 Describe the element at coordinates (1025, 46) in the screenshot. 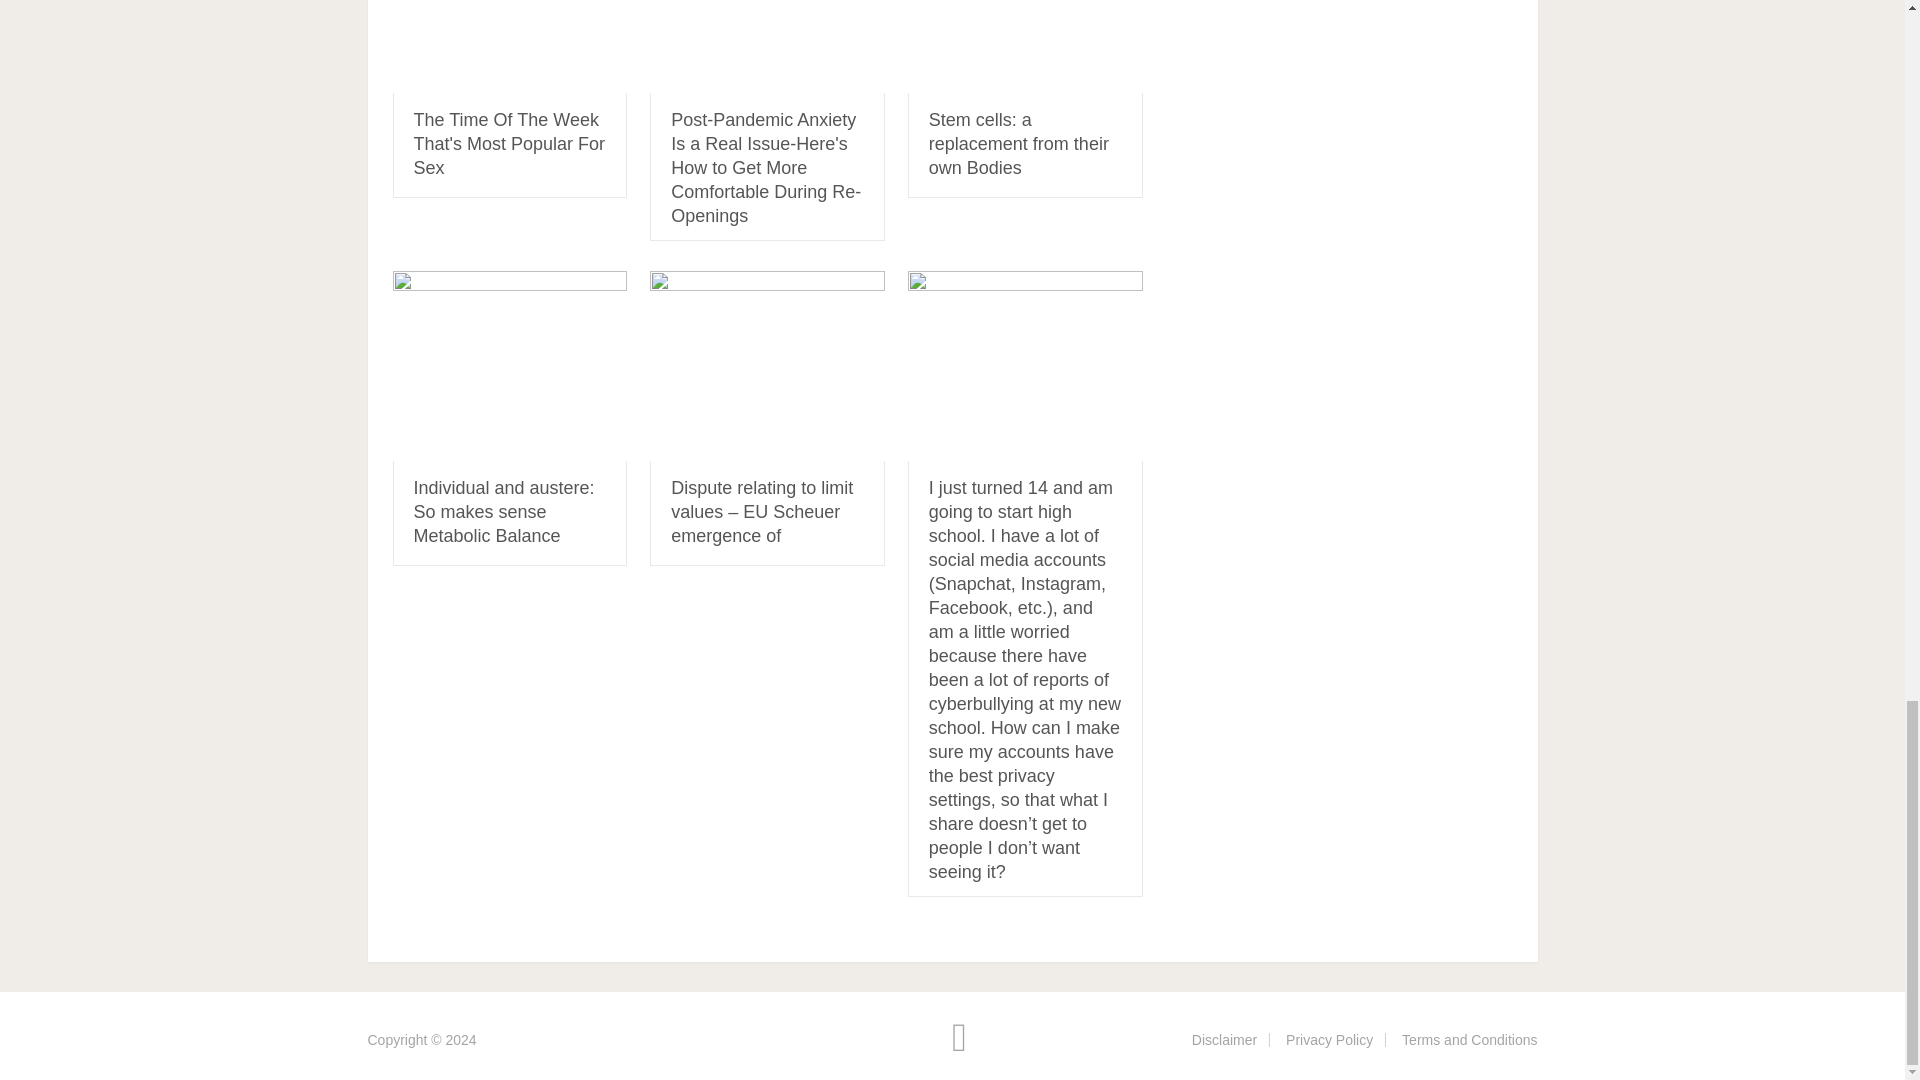

I see `Stem cells: a replacement from their own Bodies` at that location.